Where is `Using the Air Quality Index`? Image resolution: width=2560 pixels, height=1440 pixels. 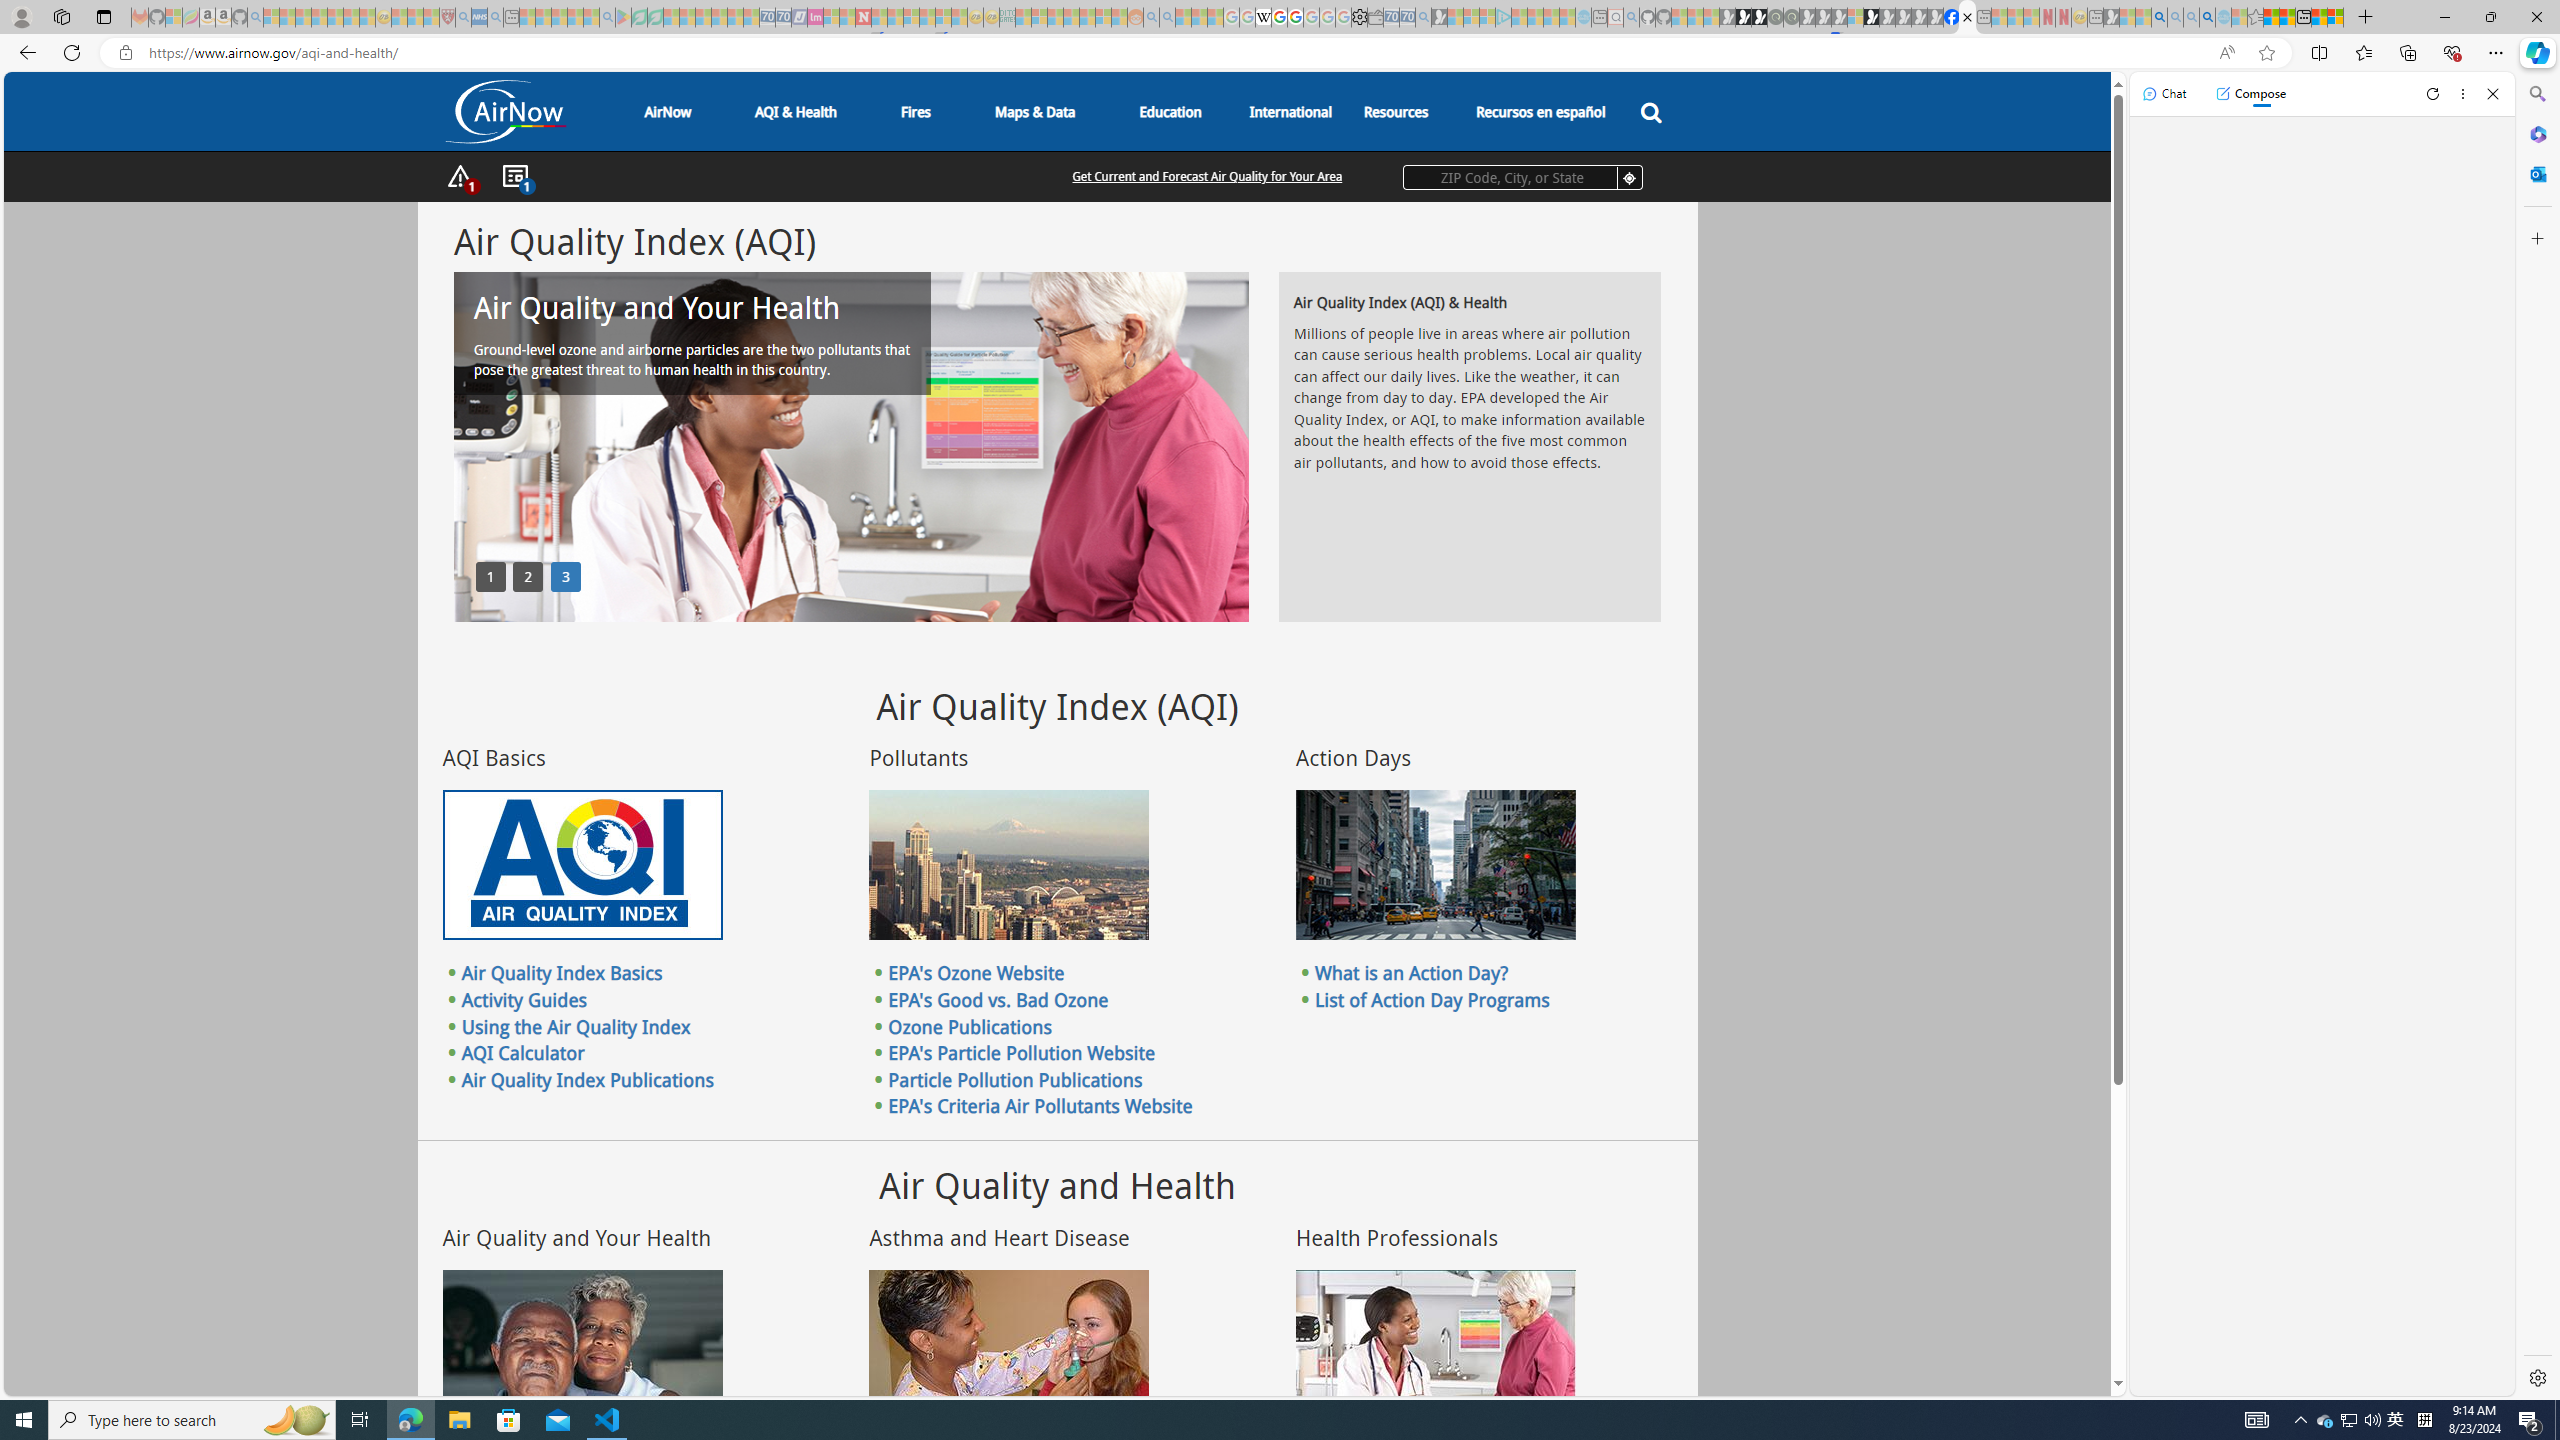 Using the Air Quality Index is located at coordinates (576, 1026).